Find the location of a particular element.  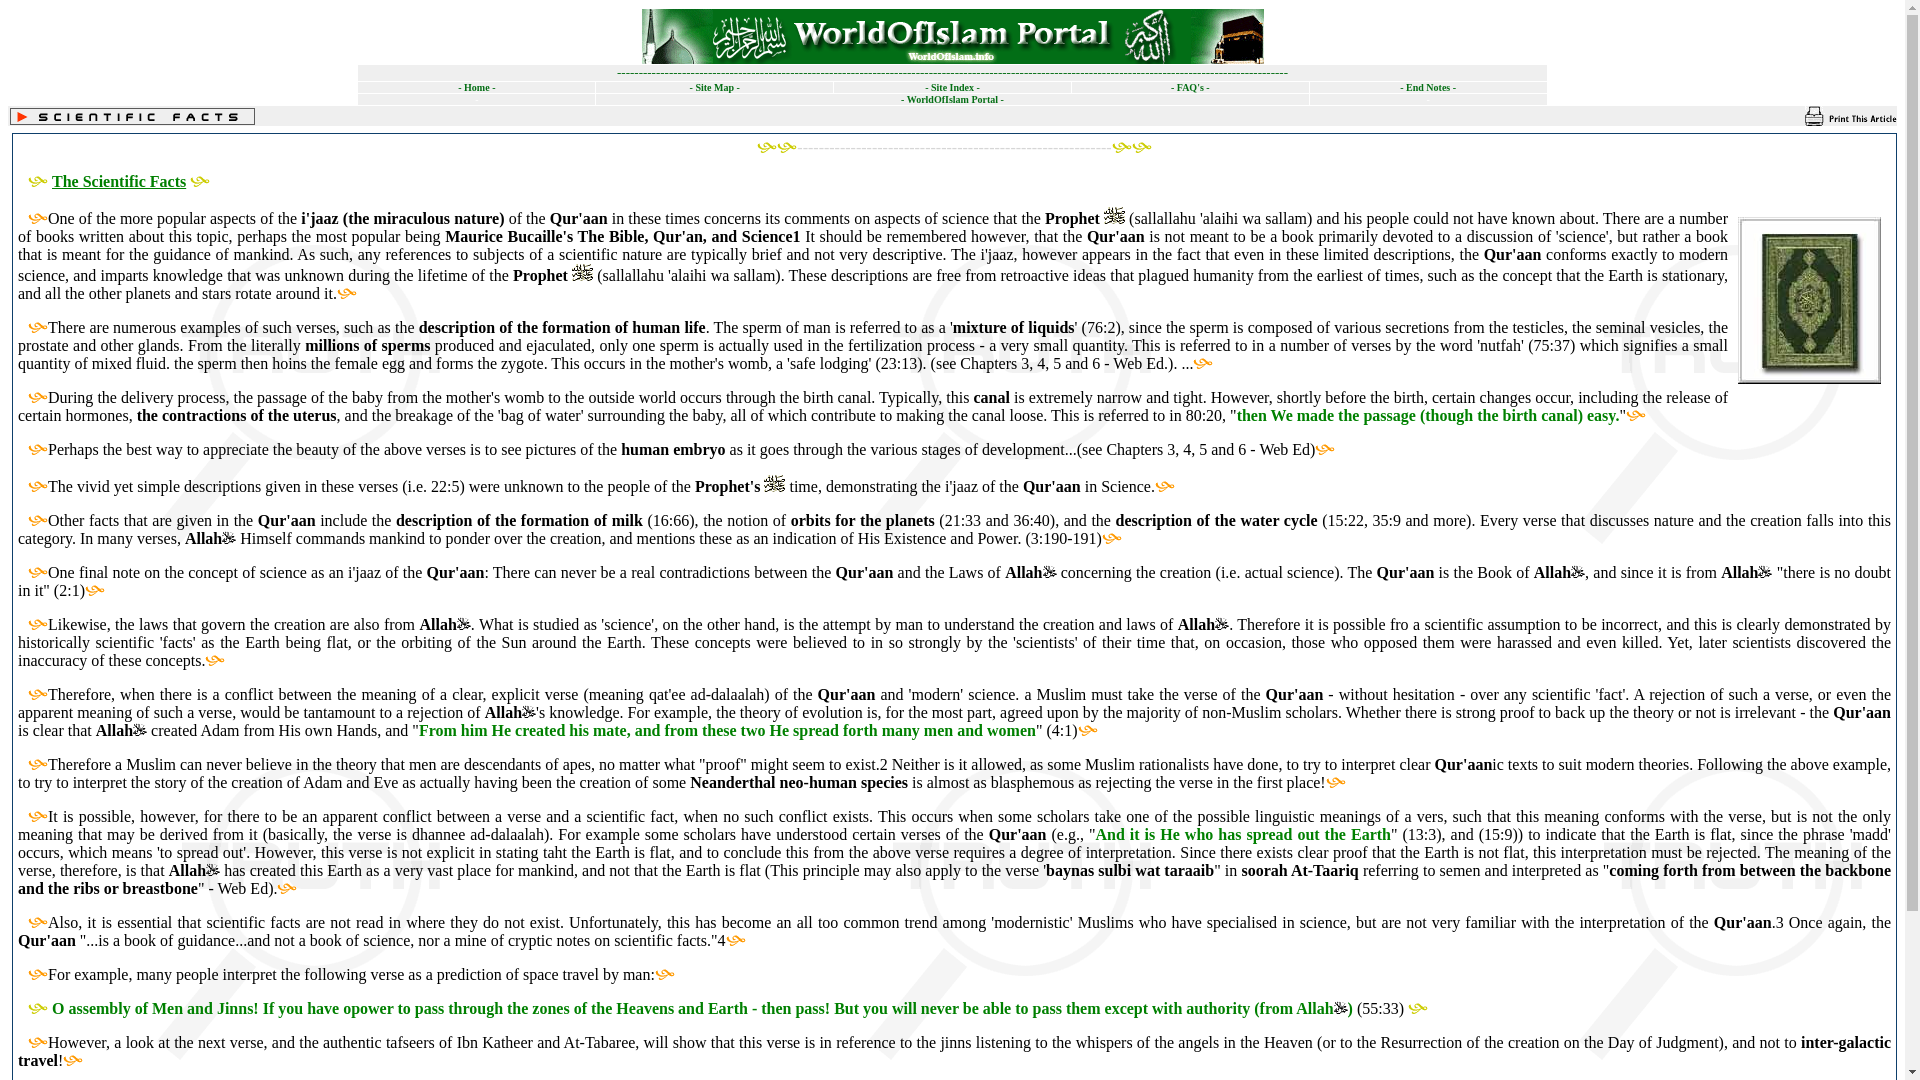

Home is located at coordinates (476, 87).